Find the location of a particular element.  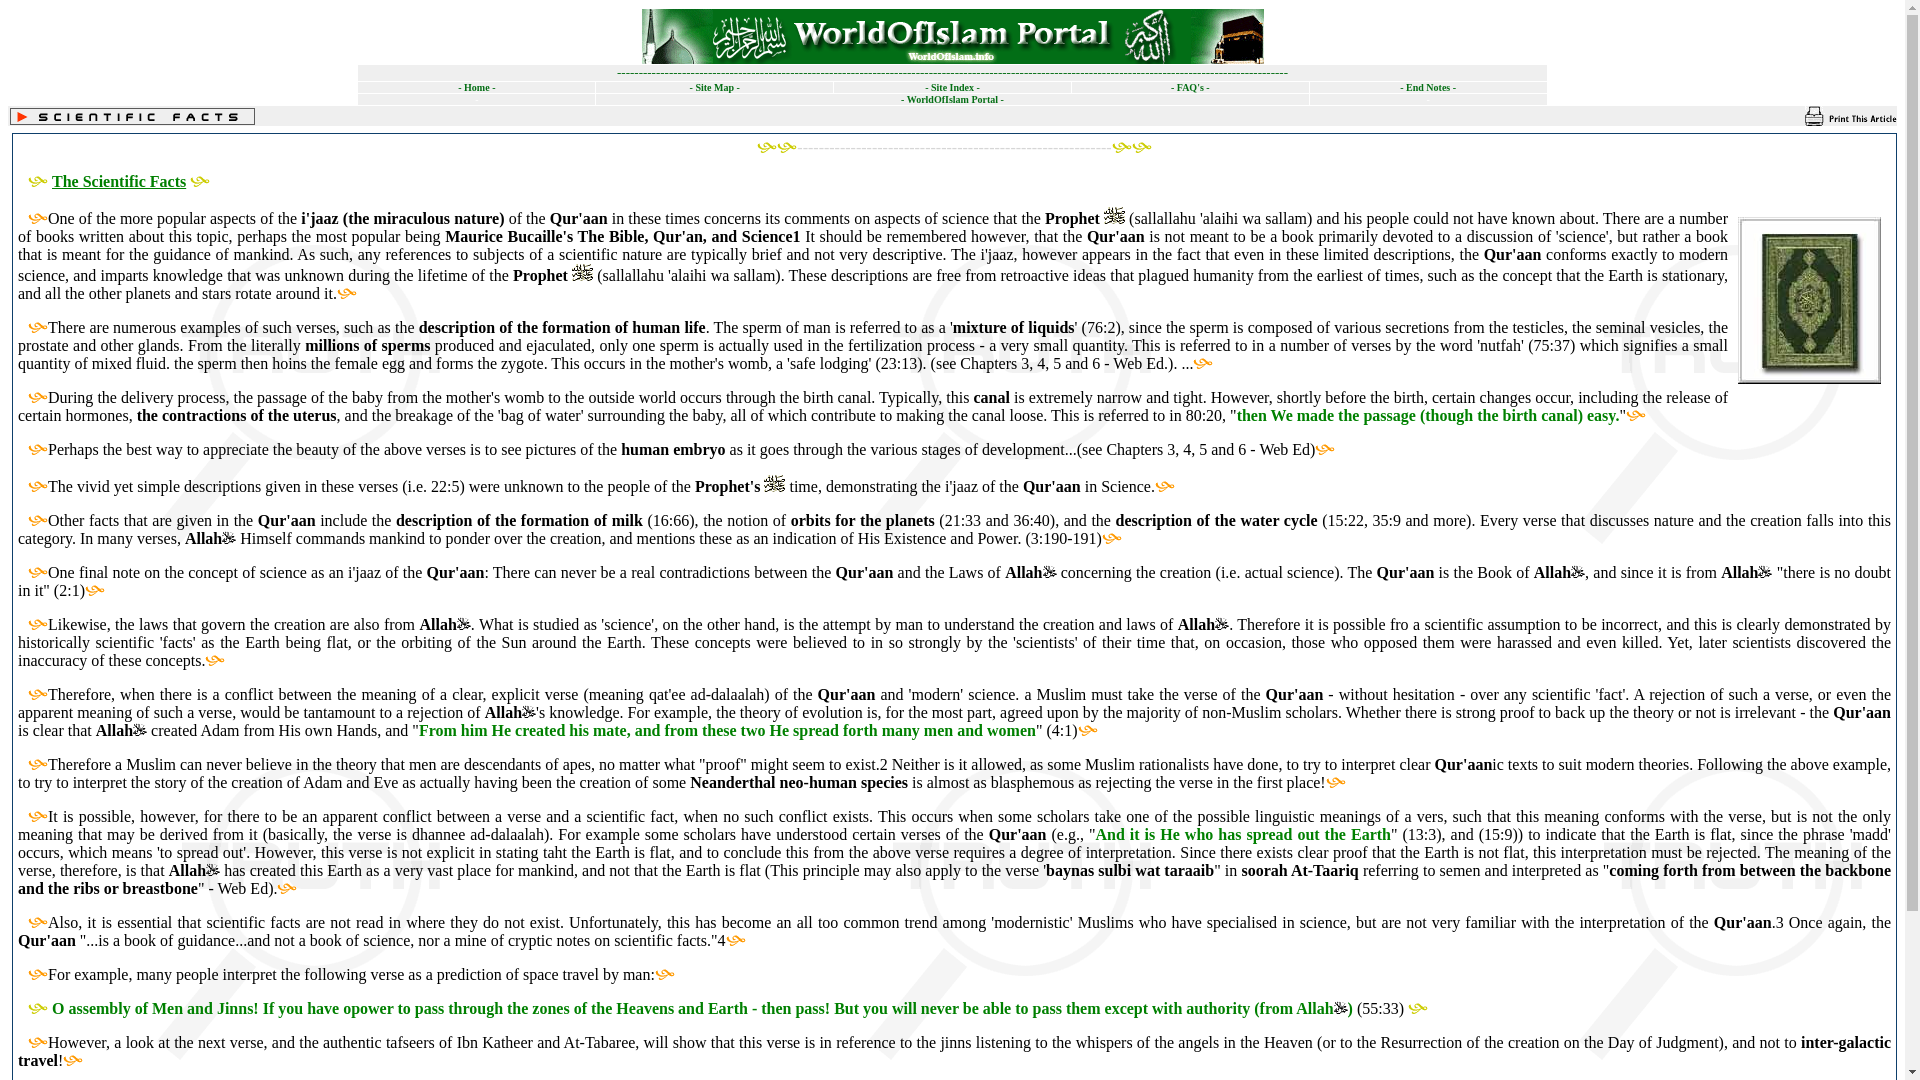

Home is located at coordinates (476, 87).